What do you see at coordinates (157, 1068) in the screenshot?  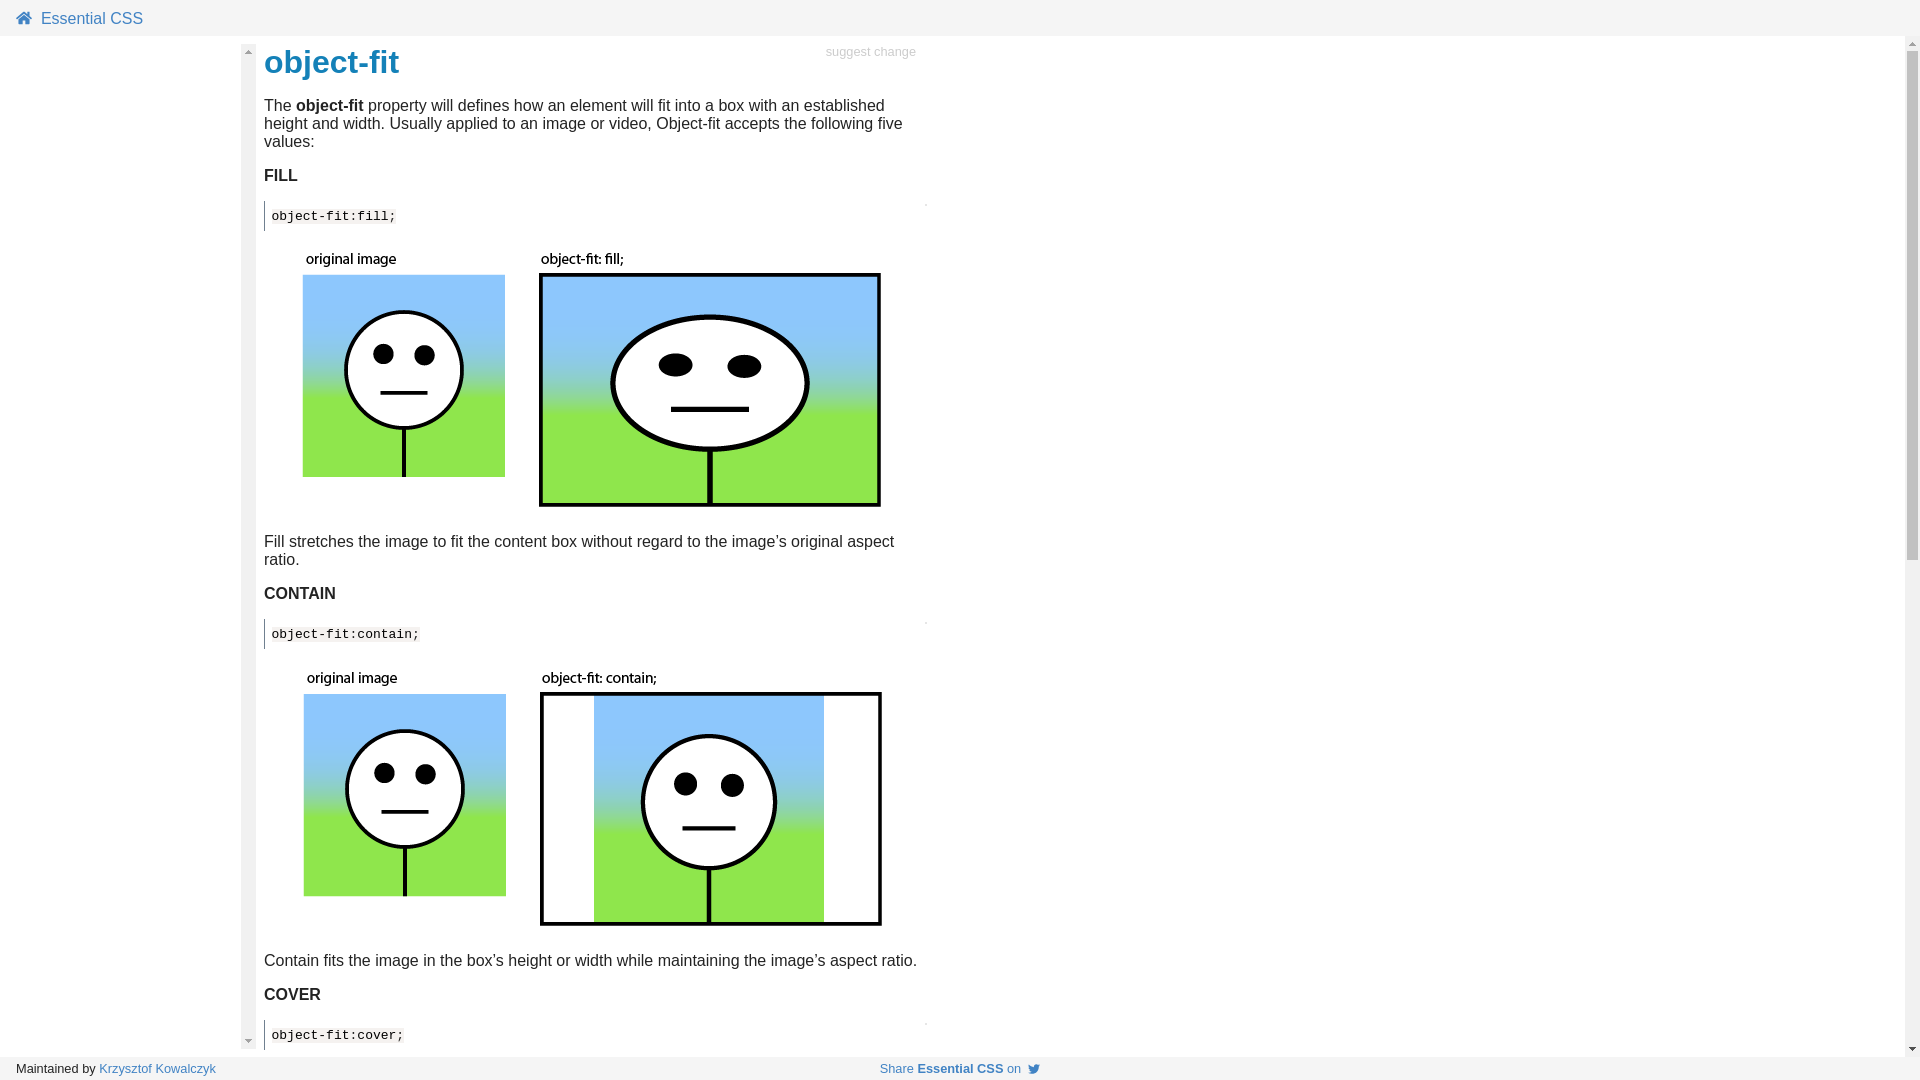 I see `Krzysztof Kowalczyk` at bounding box center [157, 1068].